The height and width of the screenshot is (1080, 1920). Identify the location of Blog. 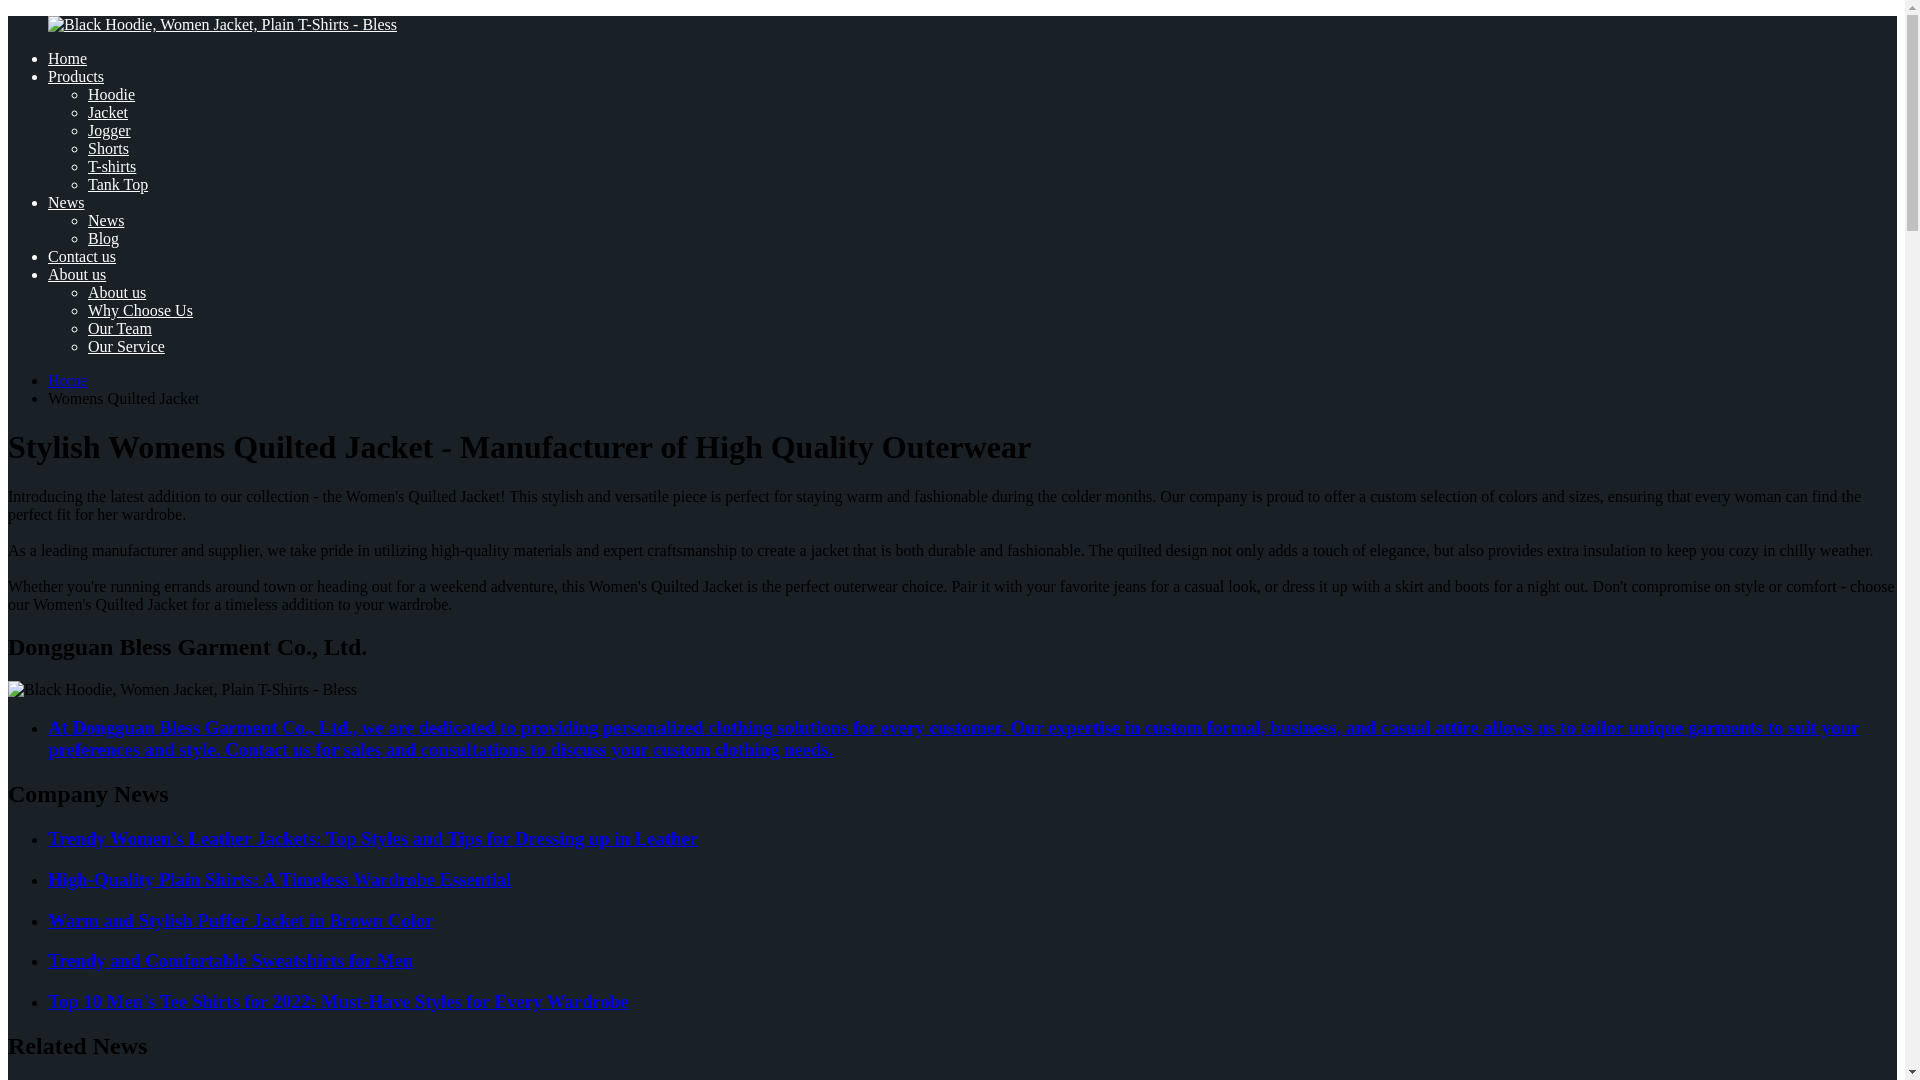
(104, 238).